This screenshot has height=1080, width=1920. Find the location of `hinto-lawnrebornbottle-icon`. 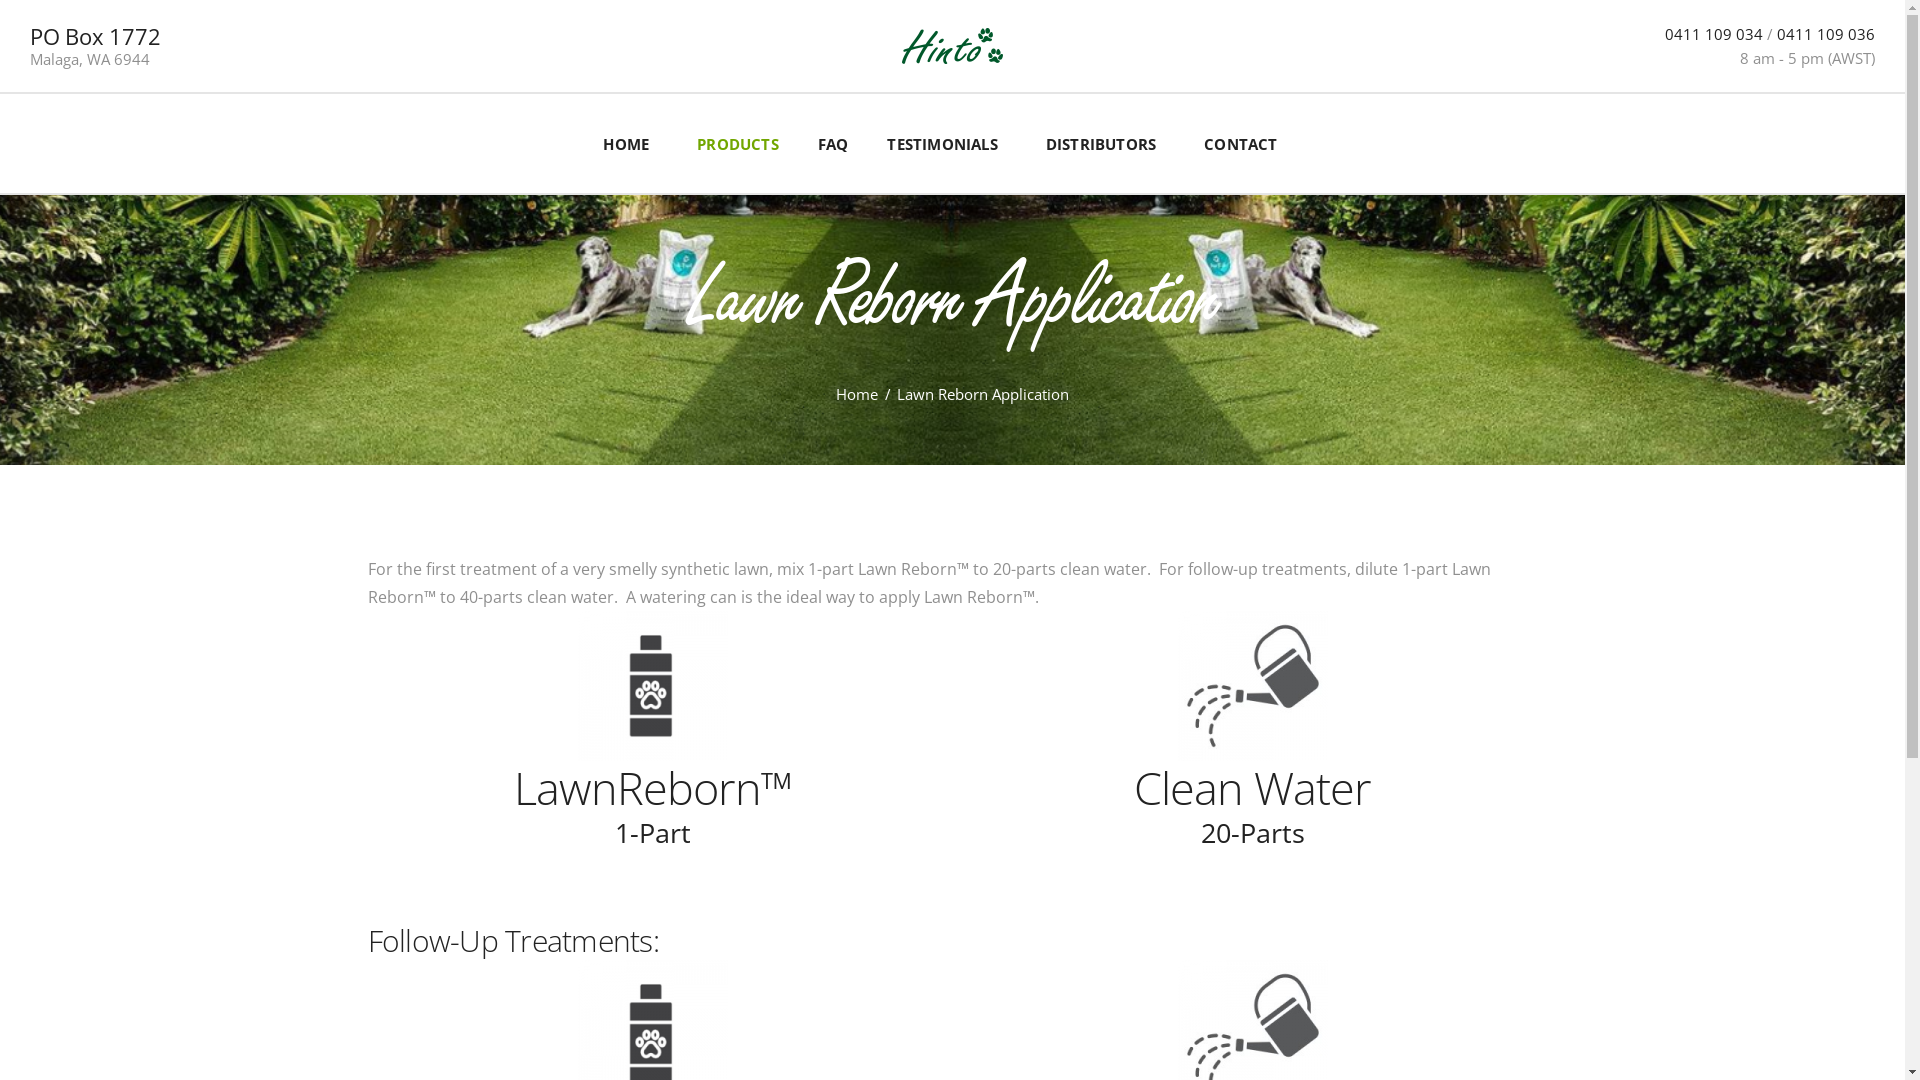

hinto-lawnrebornbottle-icon is located at coordinates (653, 686).